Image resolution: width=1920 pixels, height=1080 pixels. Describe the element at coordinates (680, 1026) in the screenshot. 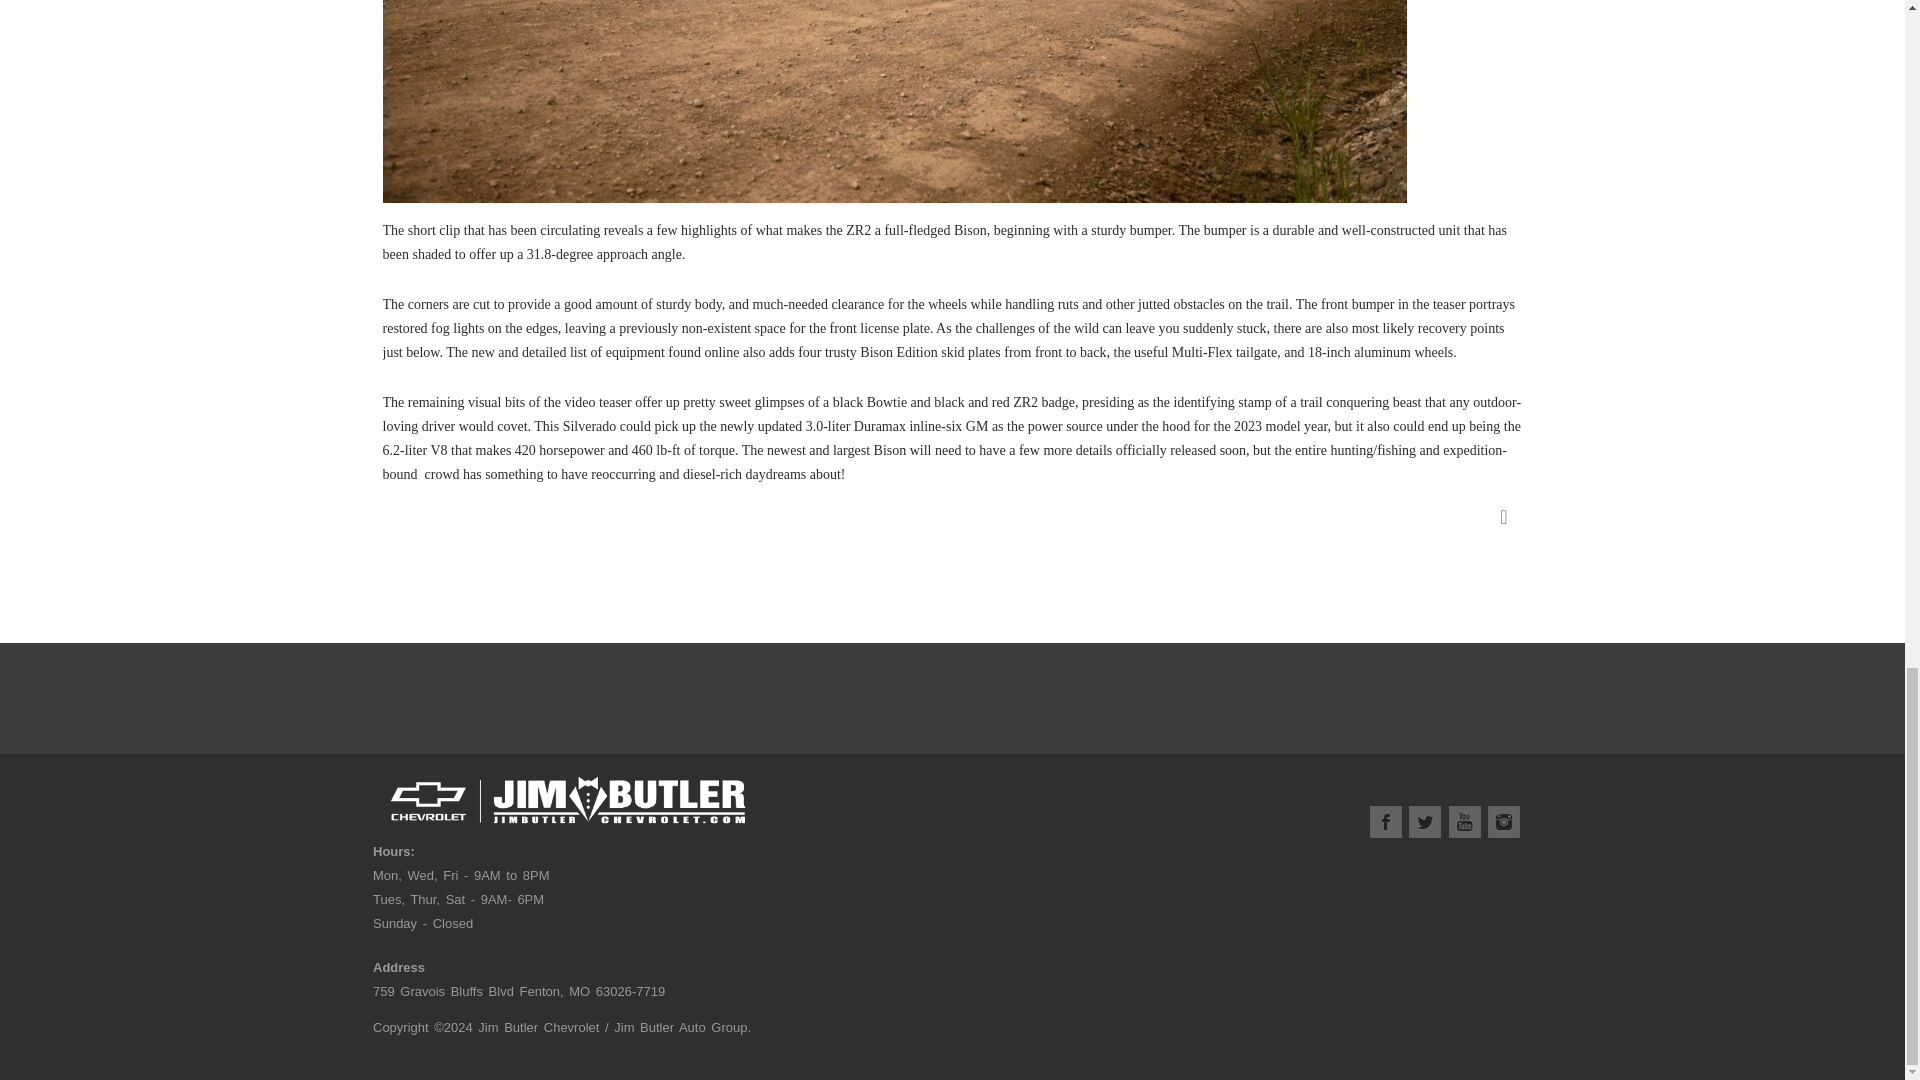

I see `Jim Butler Auto Group` at that location.